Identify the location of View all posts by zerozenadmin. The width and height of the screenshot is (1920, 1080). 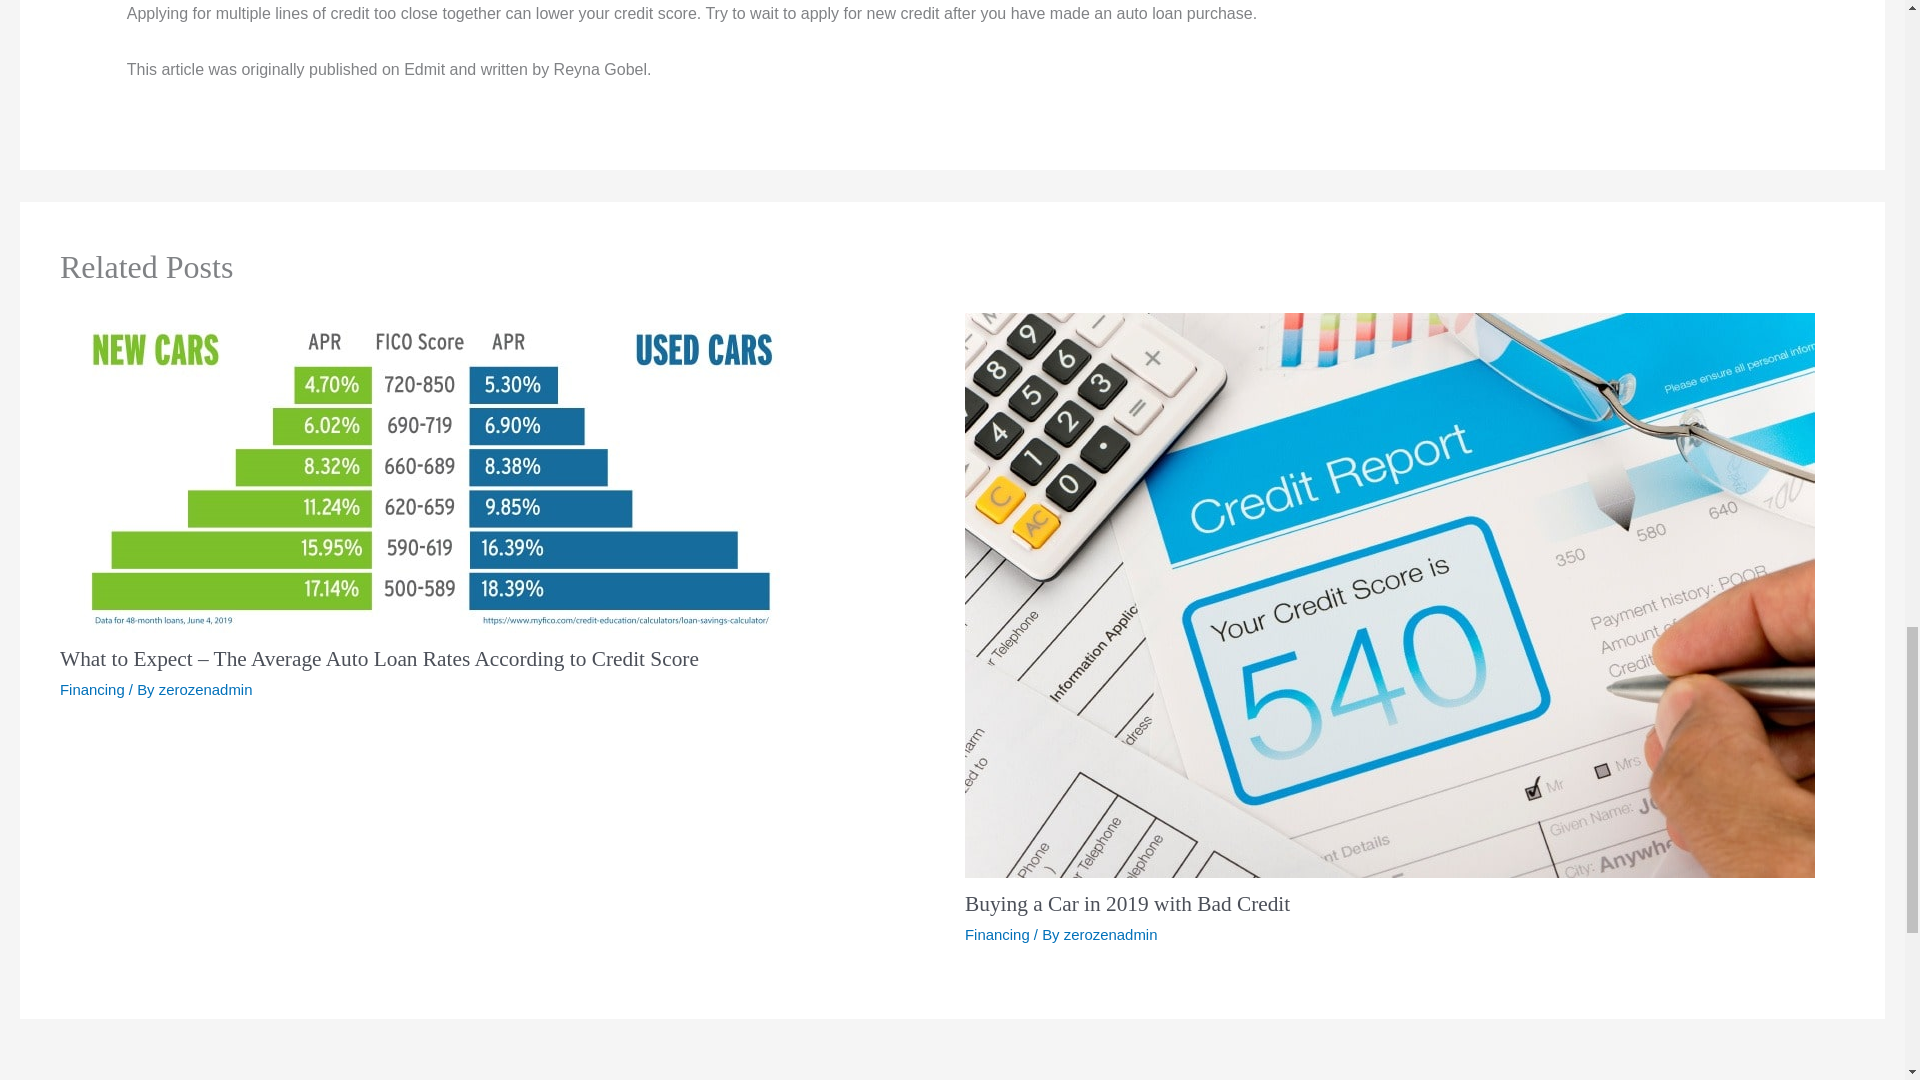
(206, 689).